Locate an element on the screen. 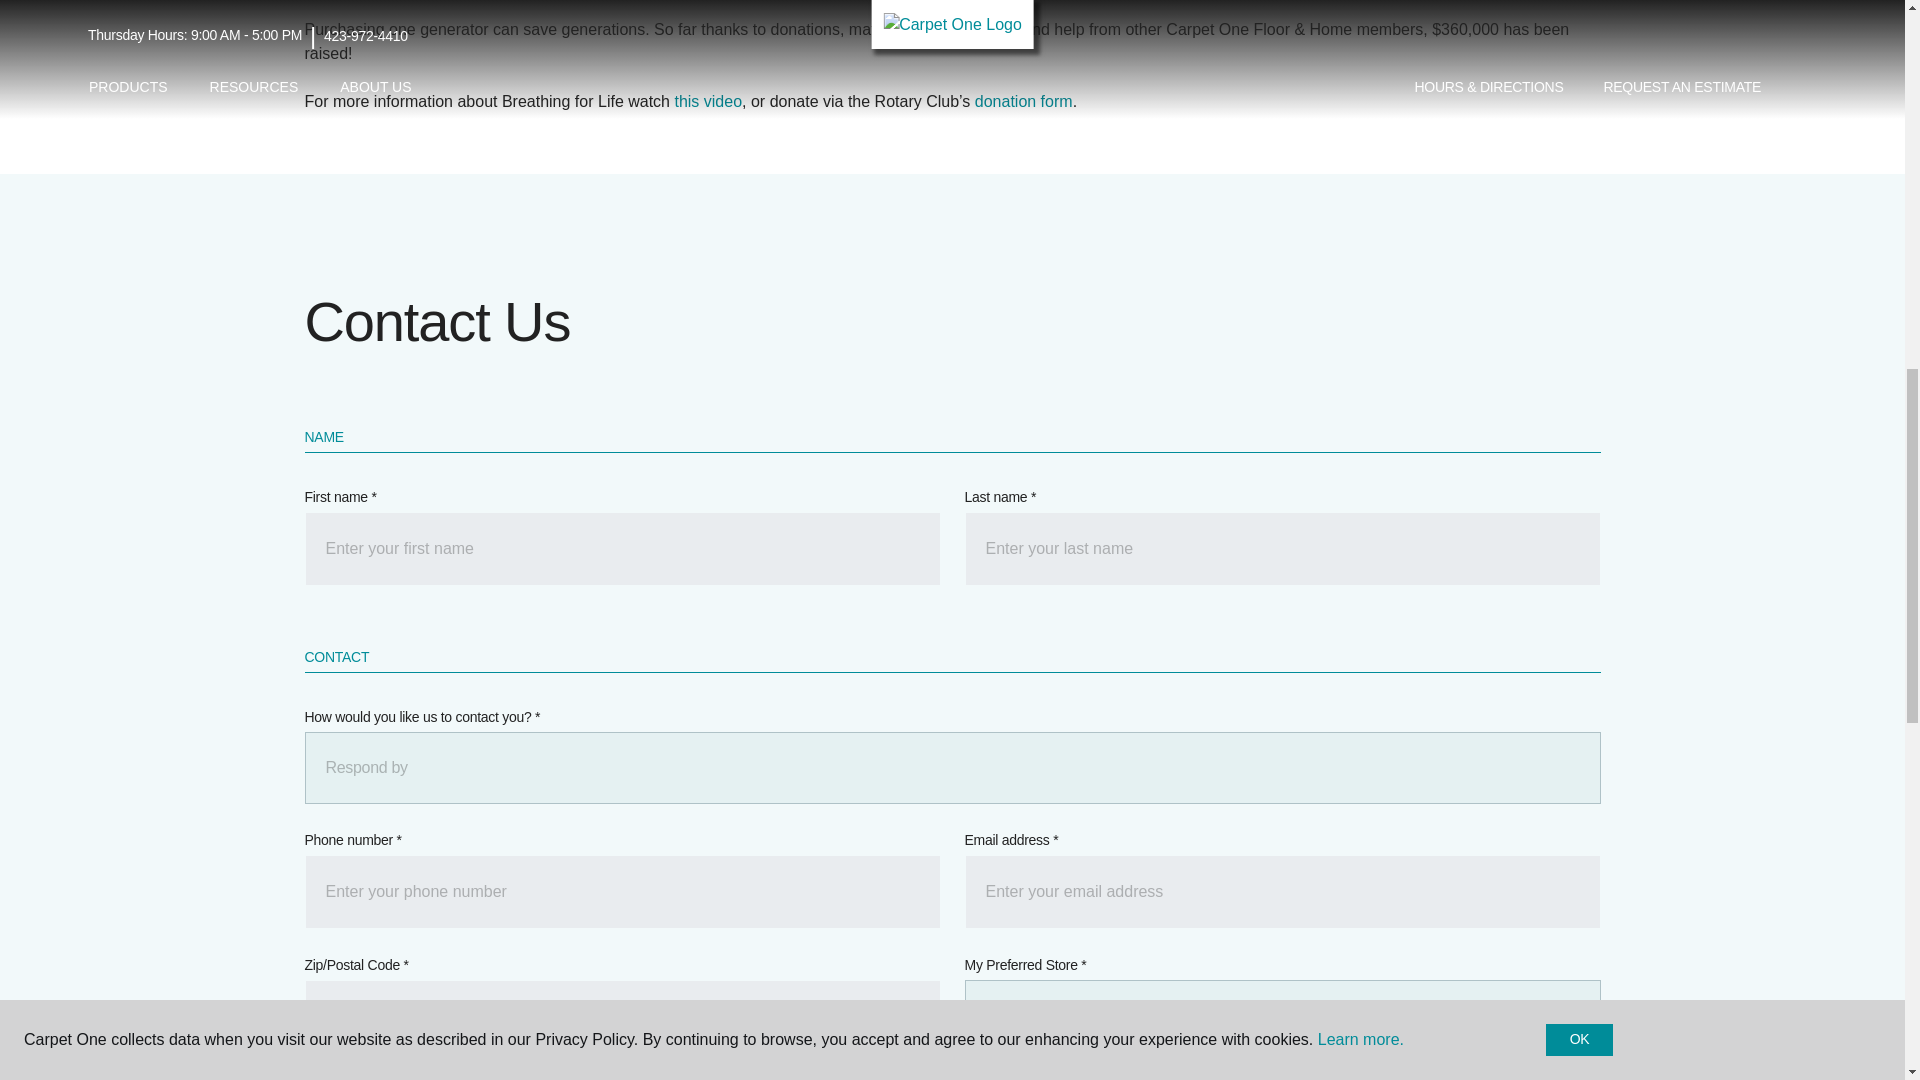  CleanHomePhone is located at coordinates (622, 892).